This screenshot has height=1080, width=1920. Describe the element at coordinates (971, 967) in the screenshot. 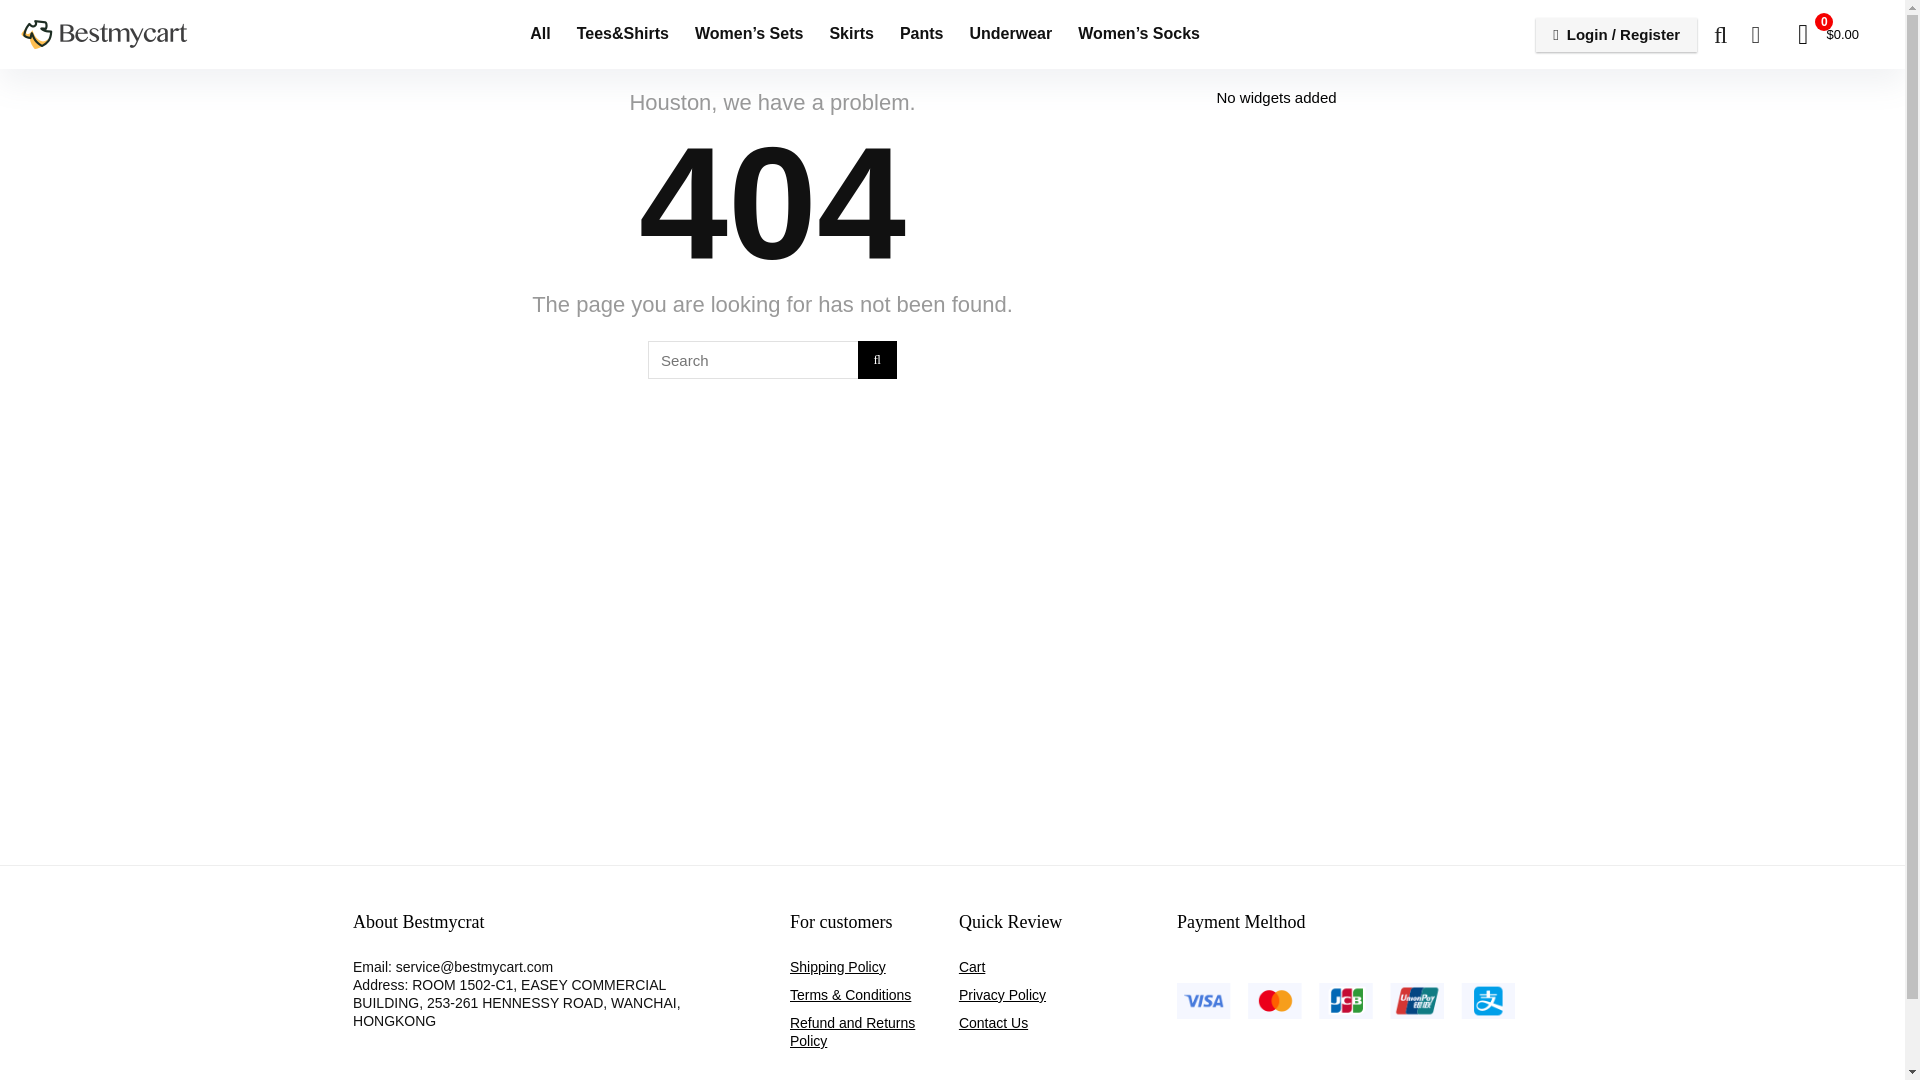

I see `Cart` at that location.